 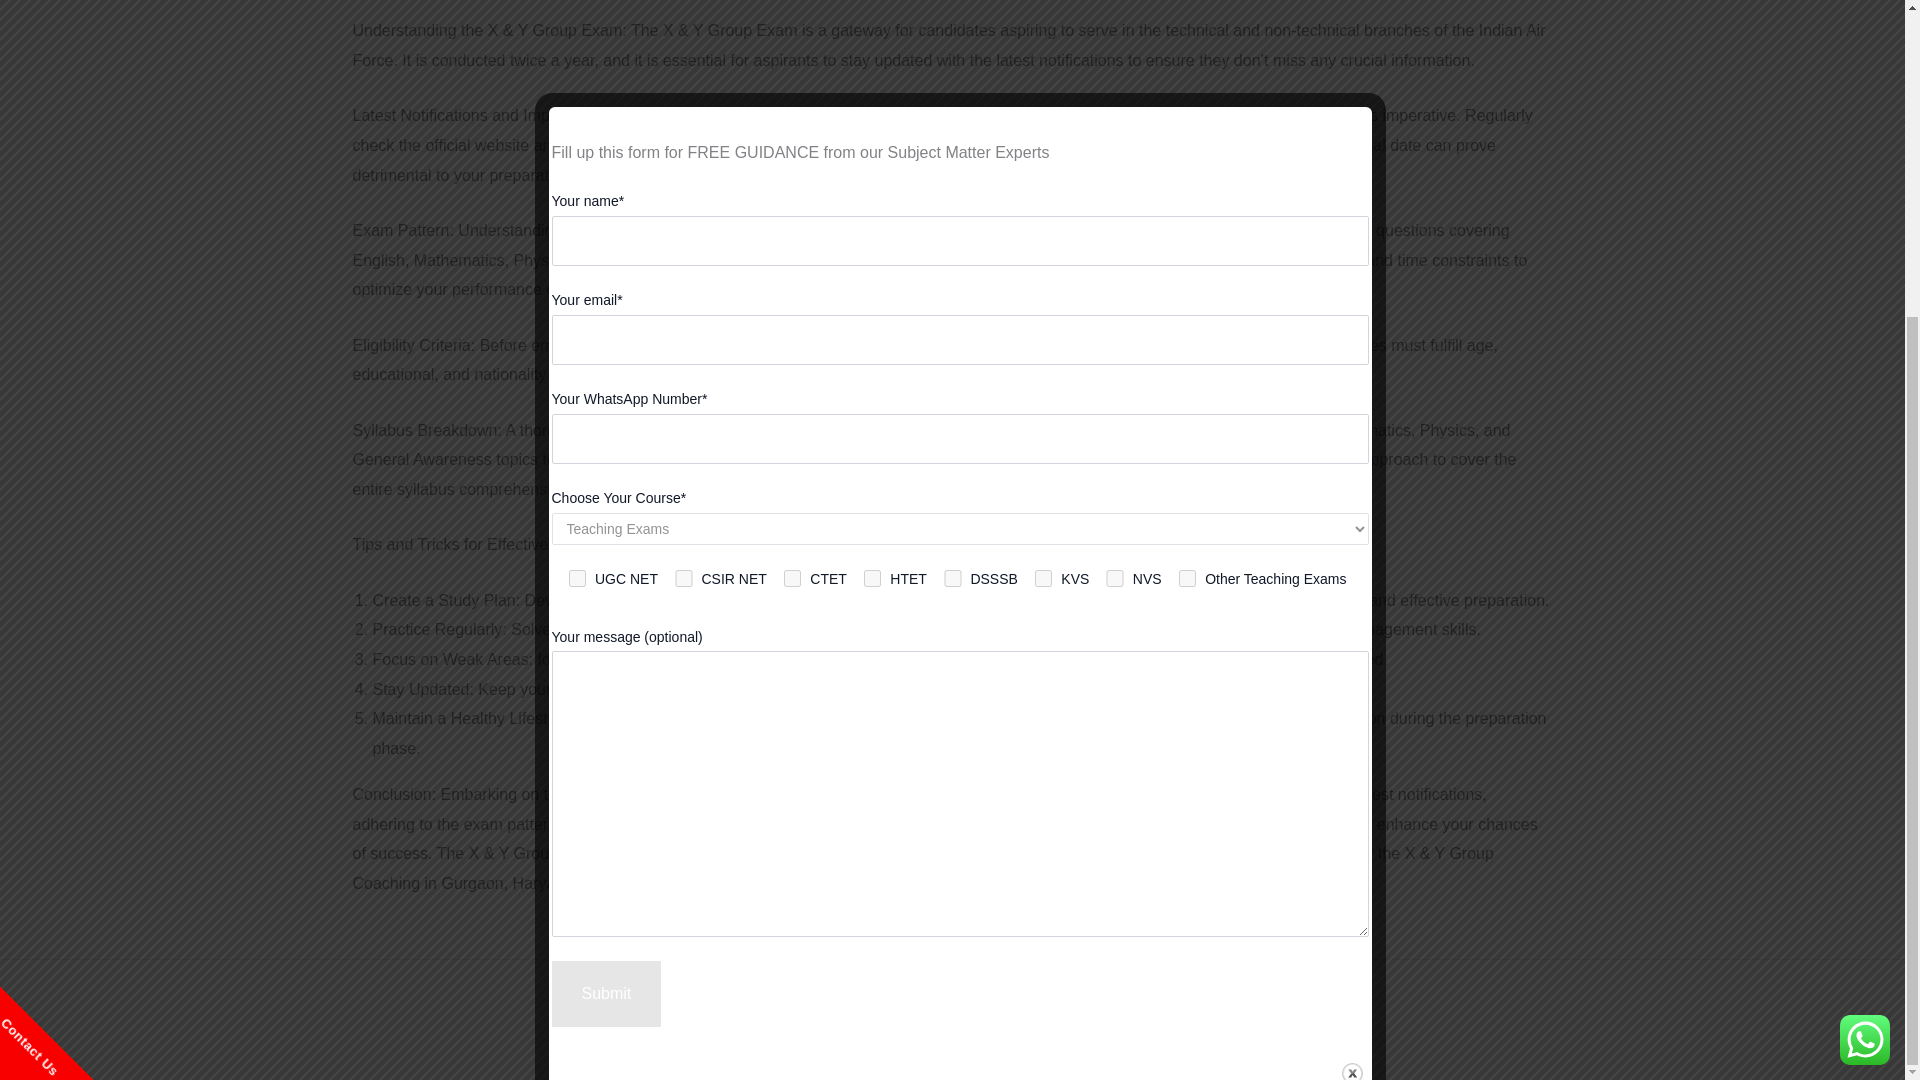 I want to click on HTET, so click(x=872, y=142).